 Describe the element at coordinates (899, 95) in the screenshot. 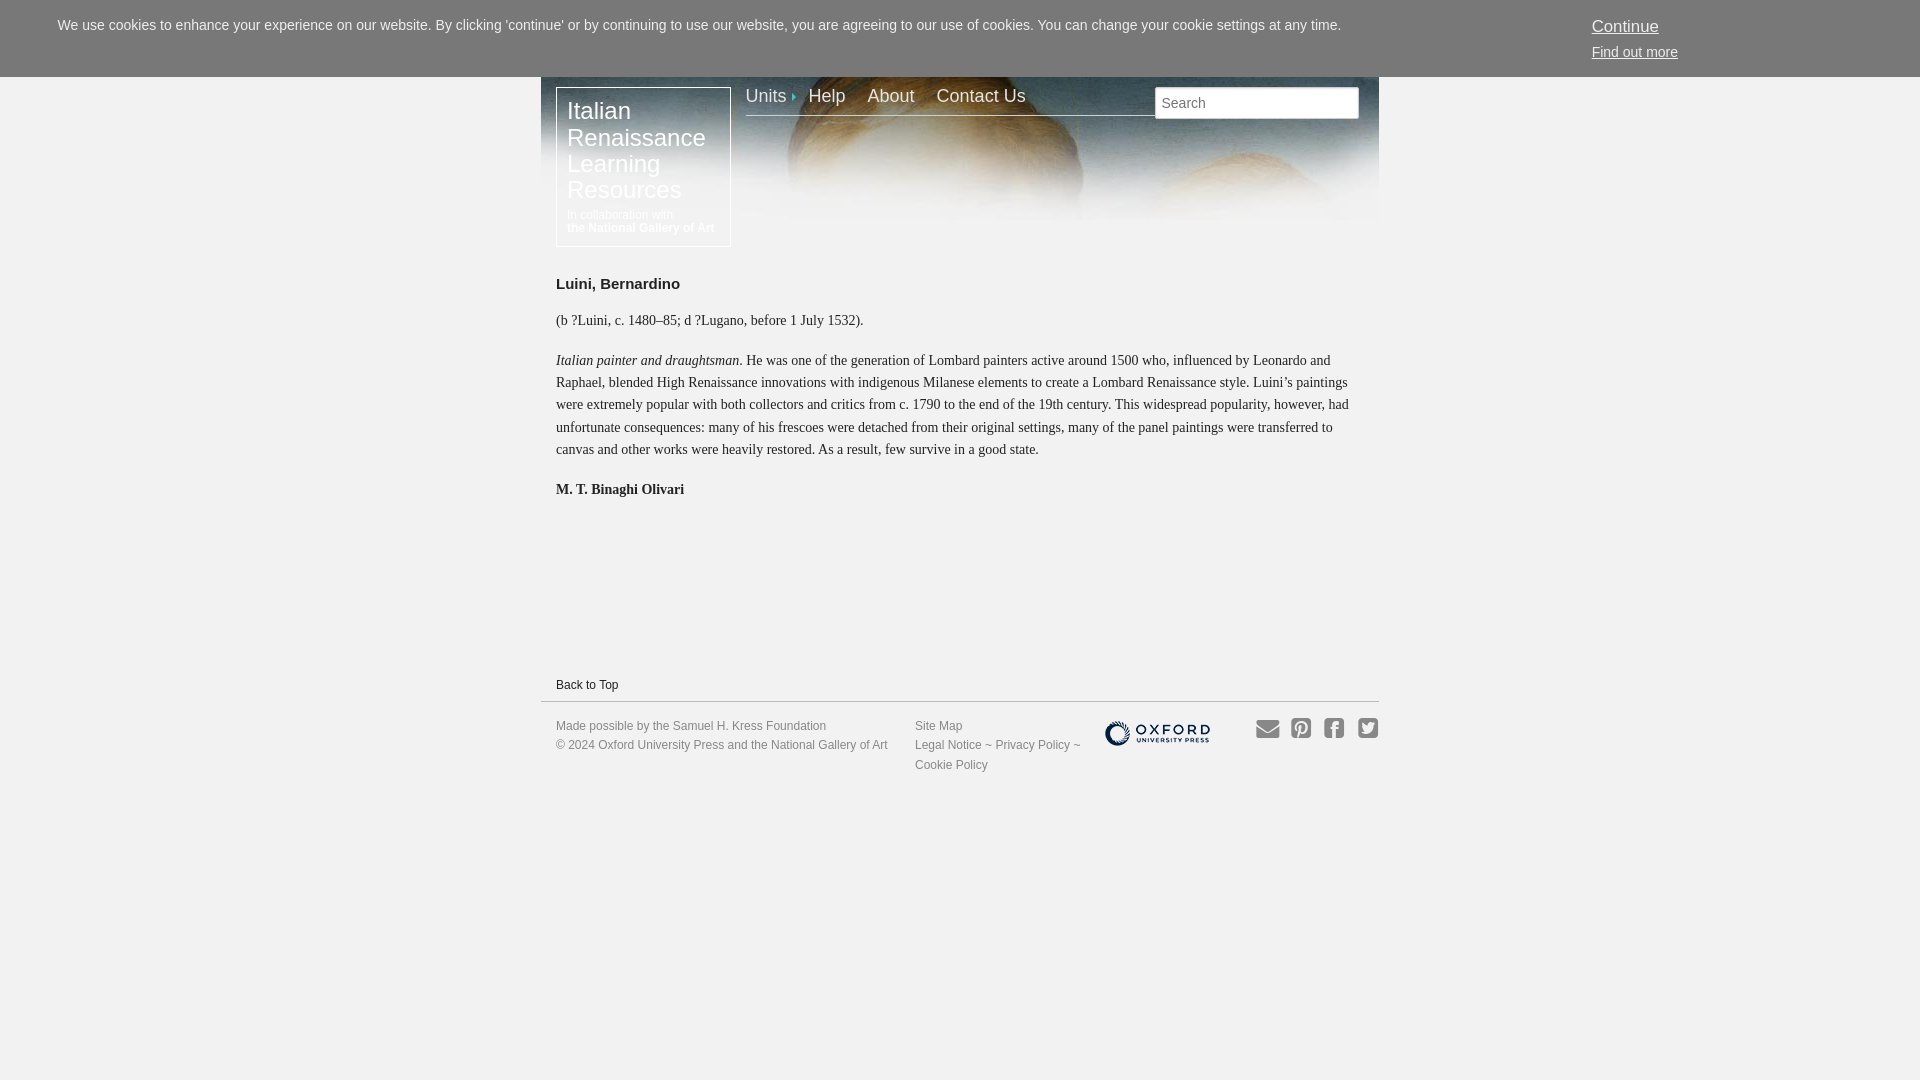

I see `About` at that location.